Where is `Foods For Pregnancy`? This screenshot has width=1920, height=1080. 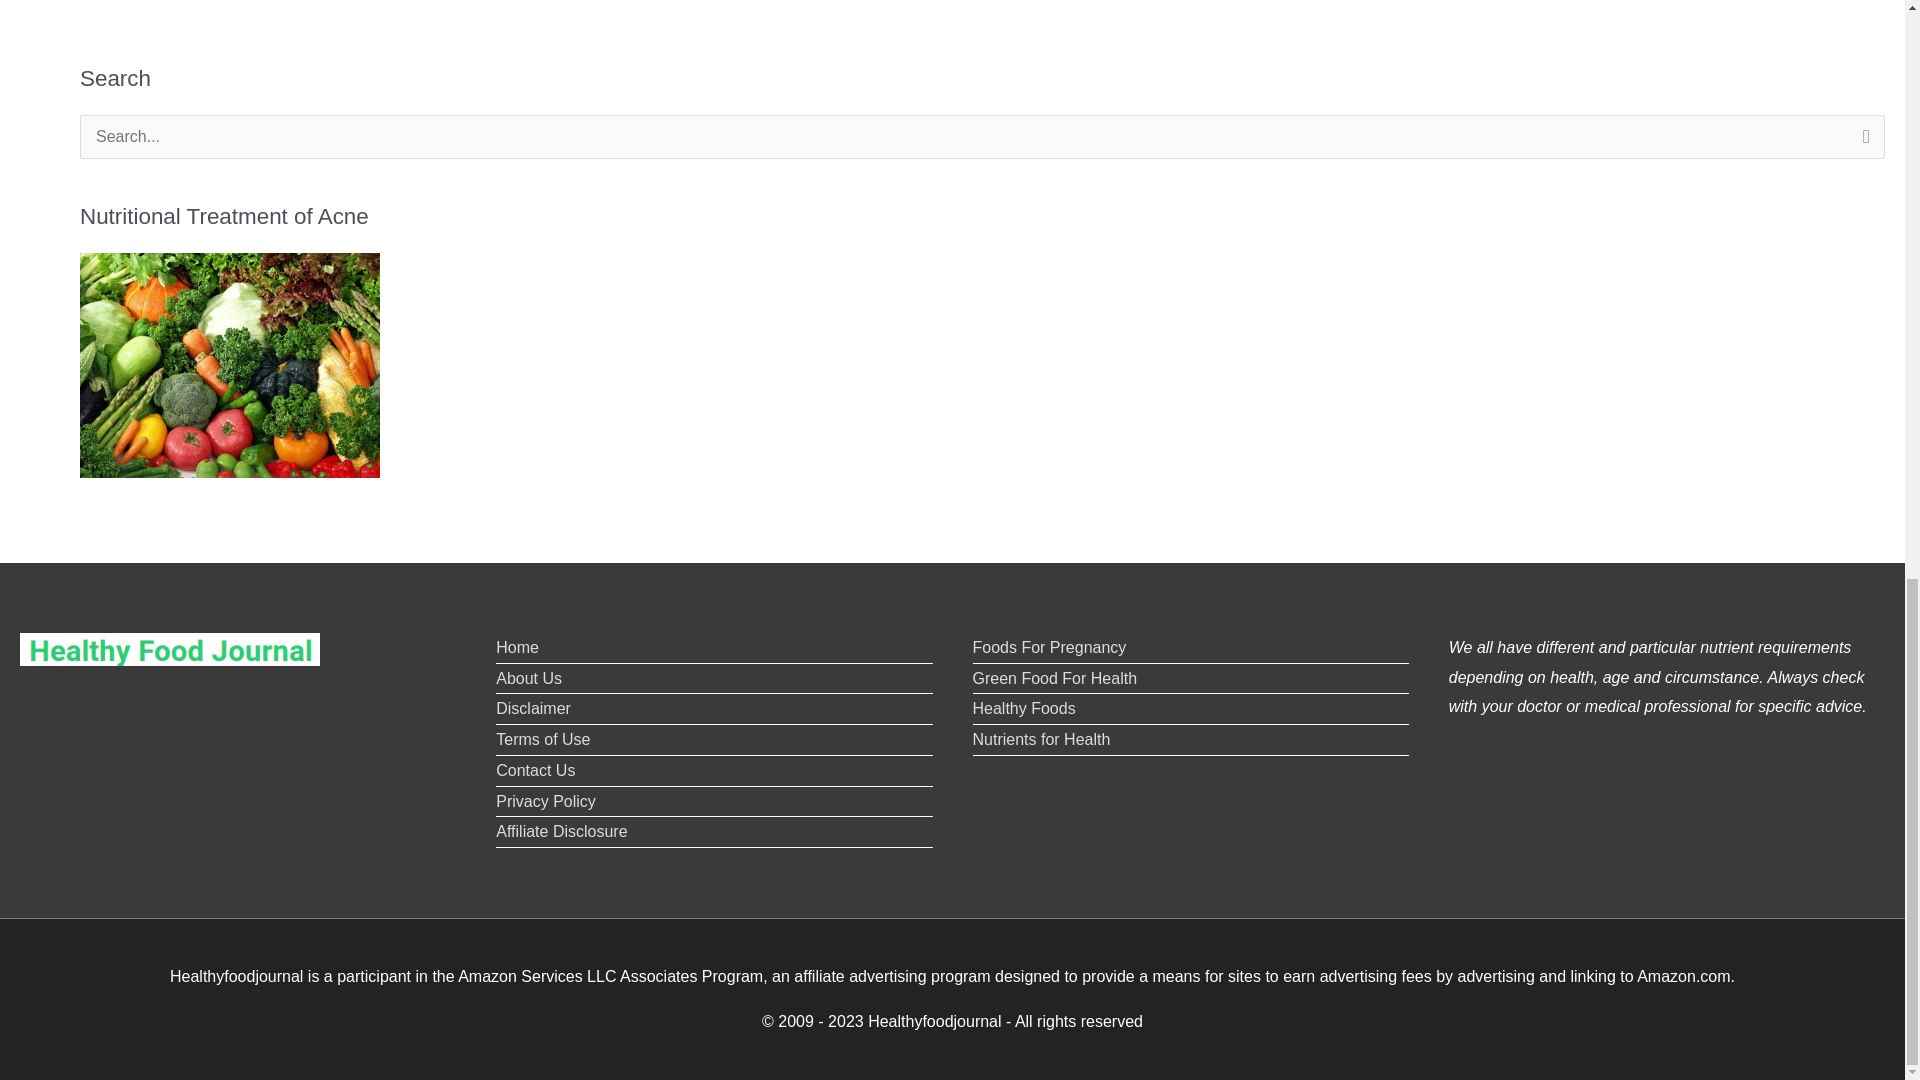 Foods For Pregnancy is located at coordinates (1048, 647).